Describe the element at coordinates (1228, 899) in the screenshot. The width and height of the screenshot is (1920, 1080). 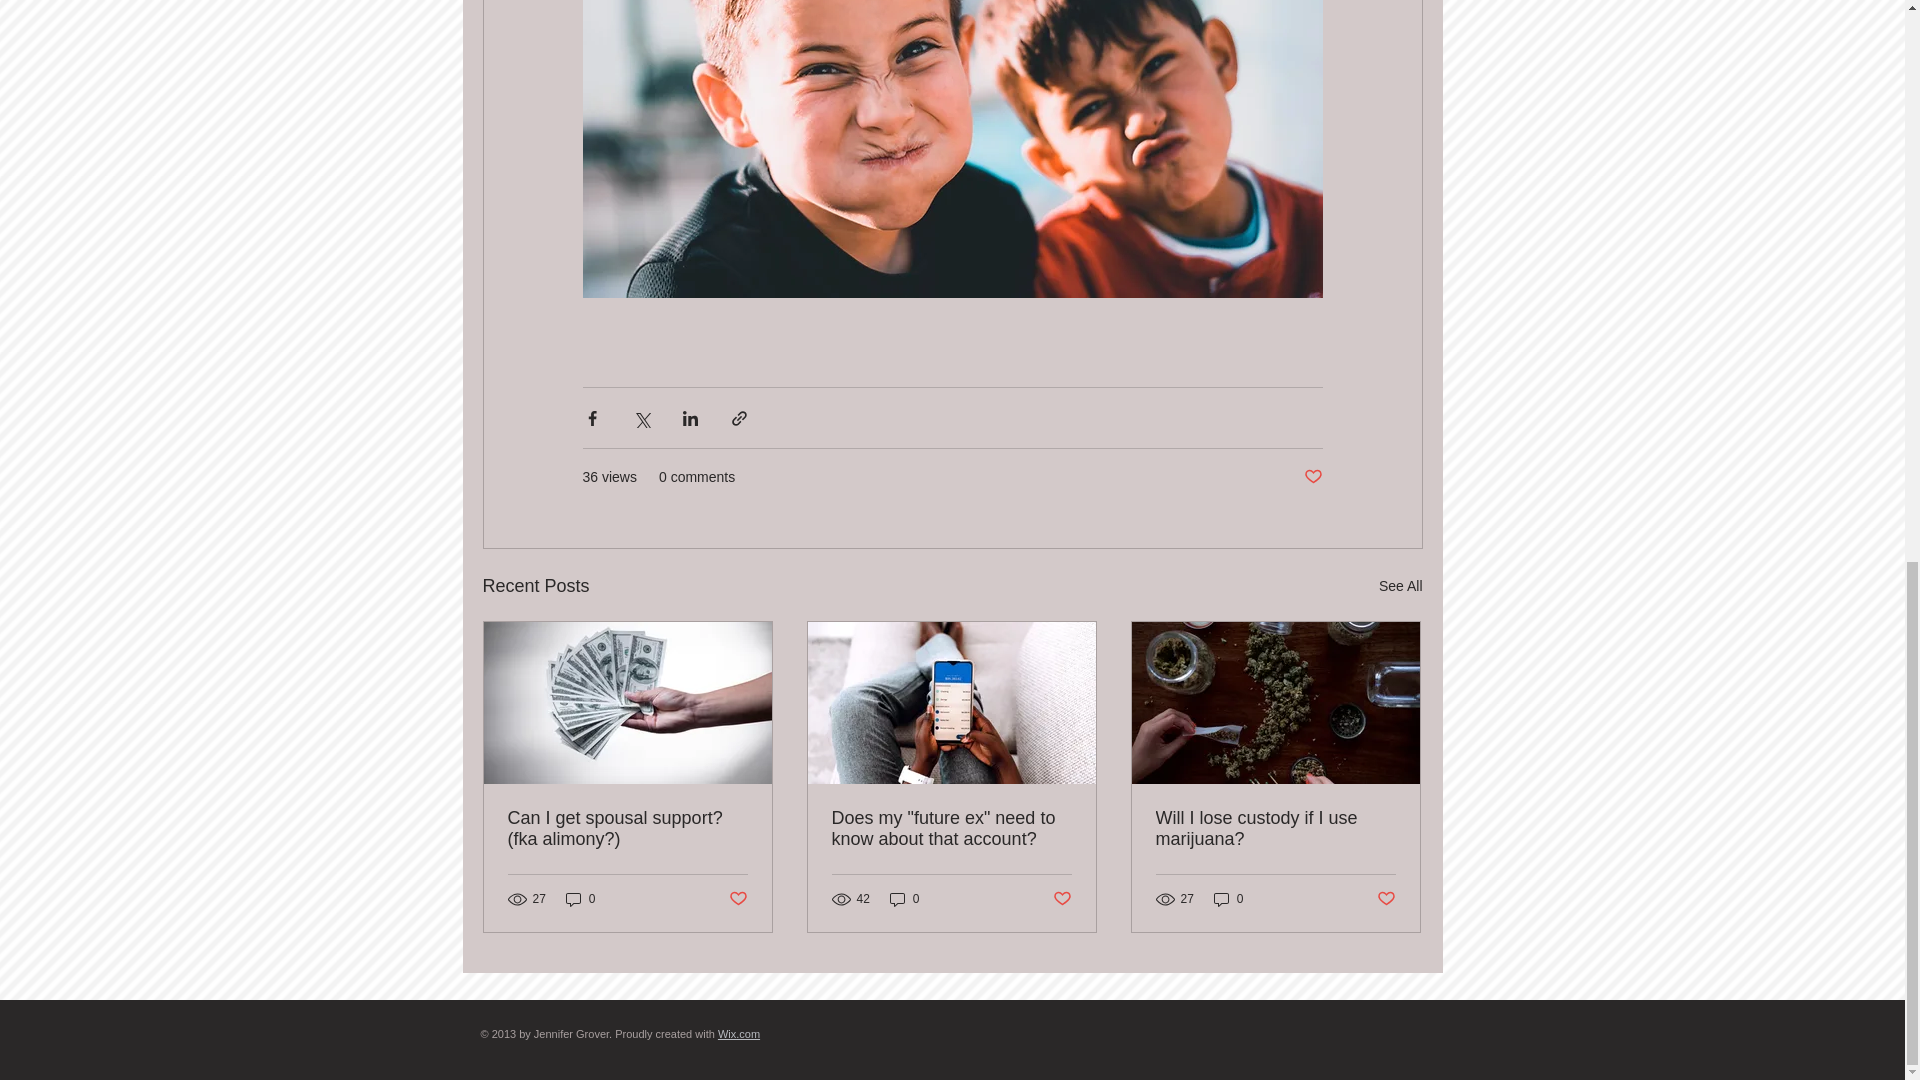
I see `0` at that location.